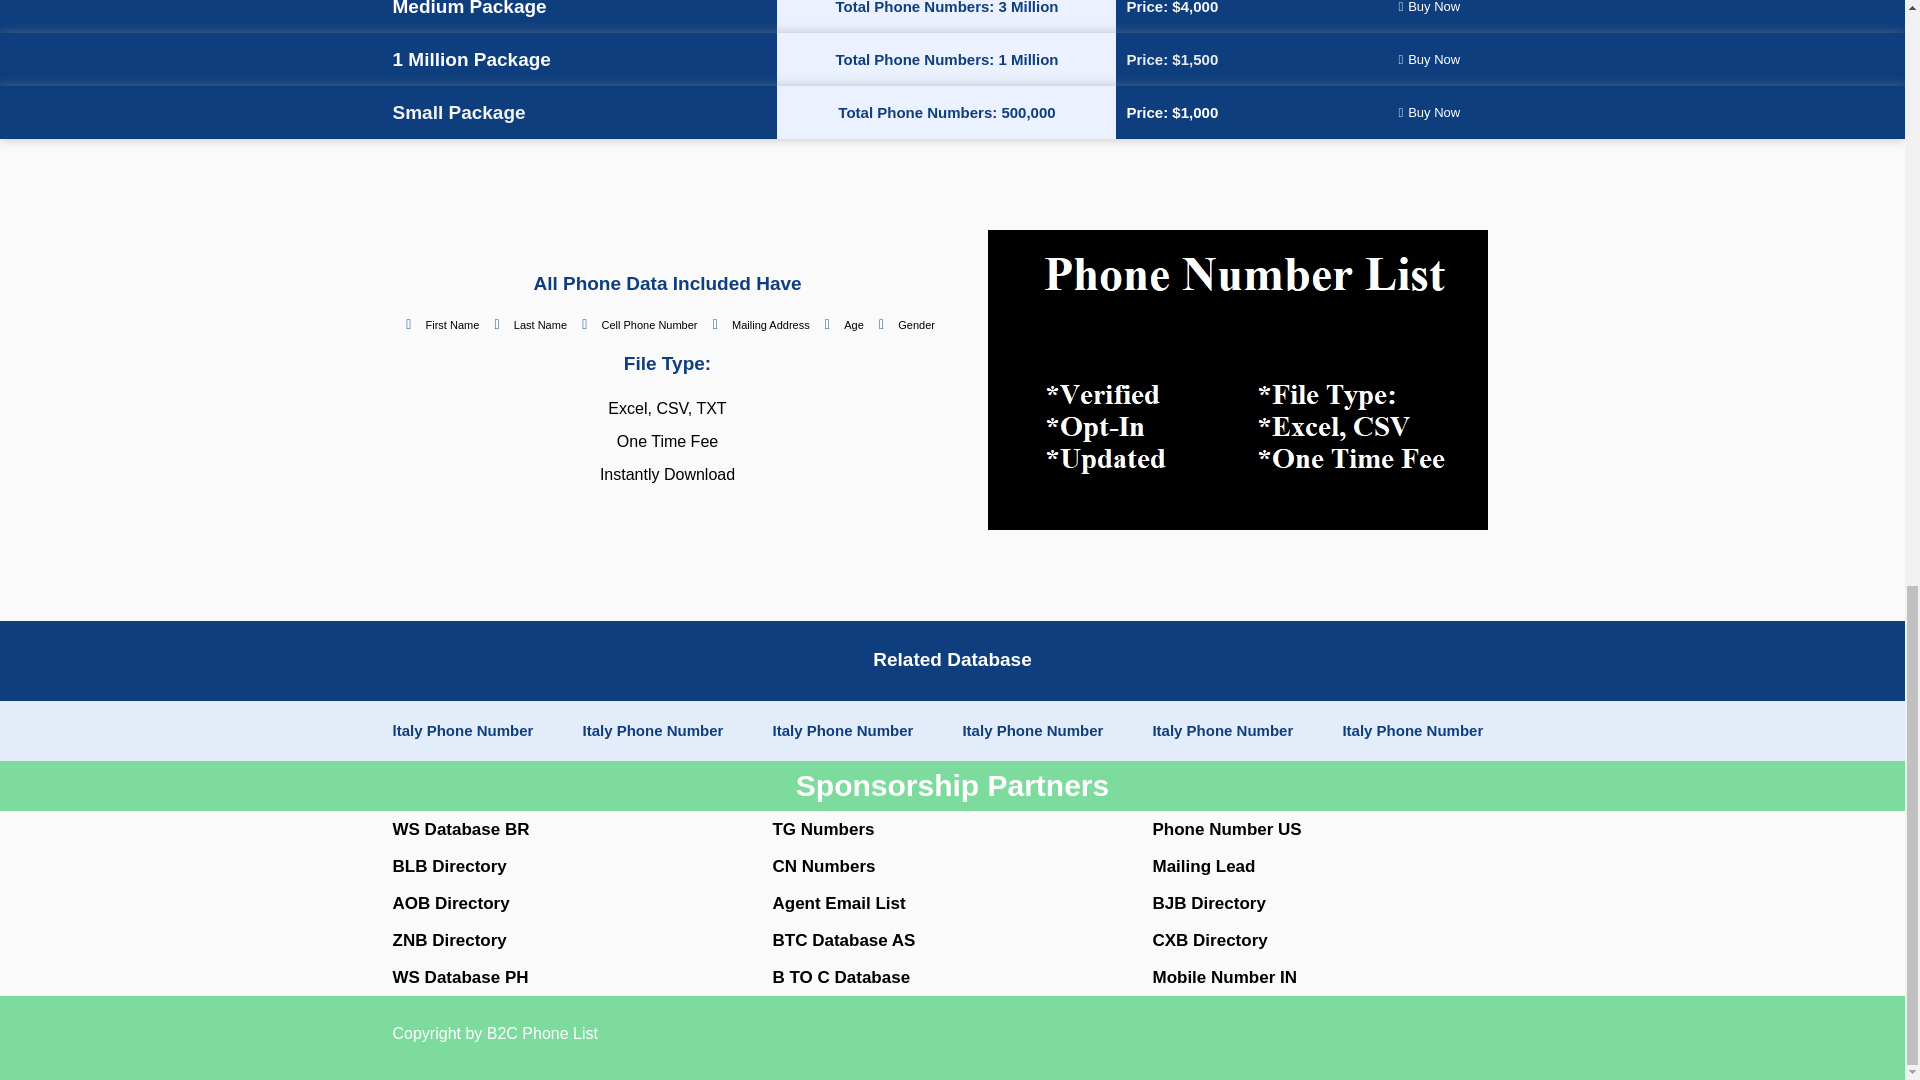  What do you see at coordinates (460, 829) in the screenshot?
I see `WS Database BR` at bounding box center [460, 829].